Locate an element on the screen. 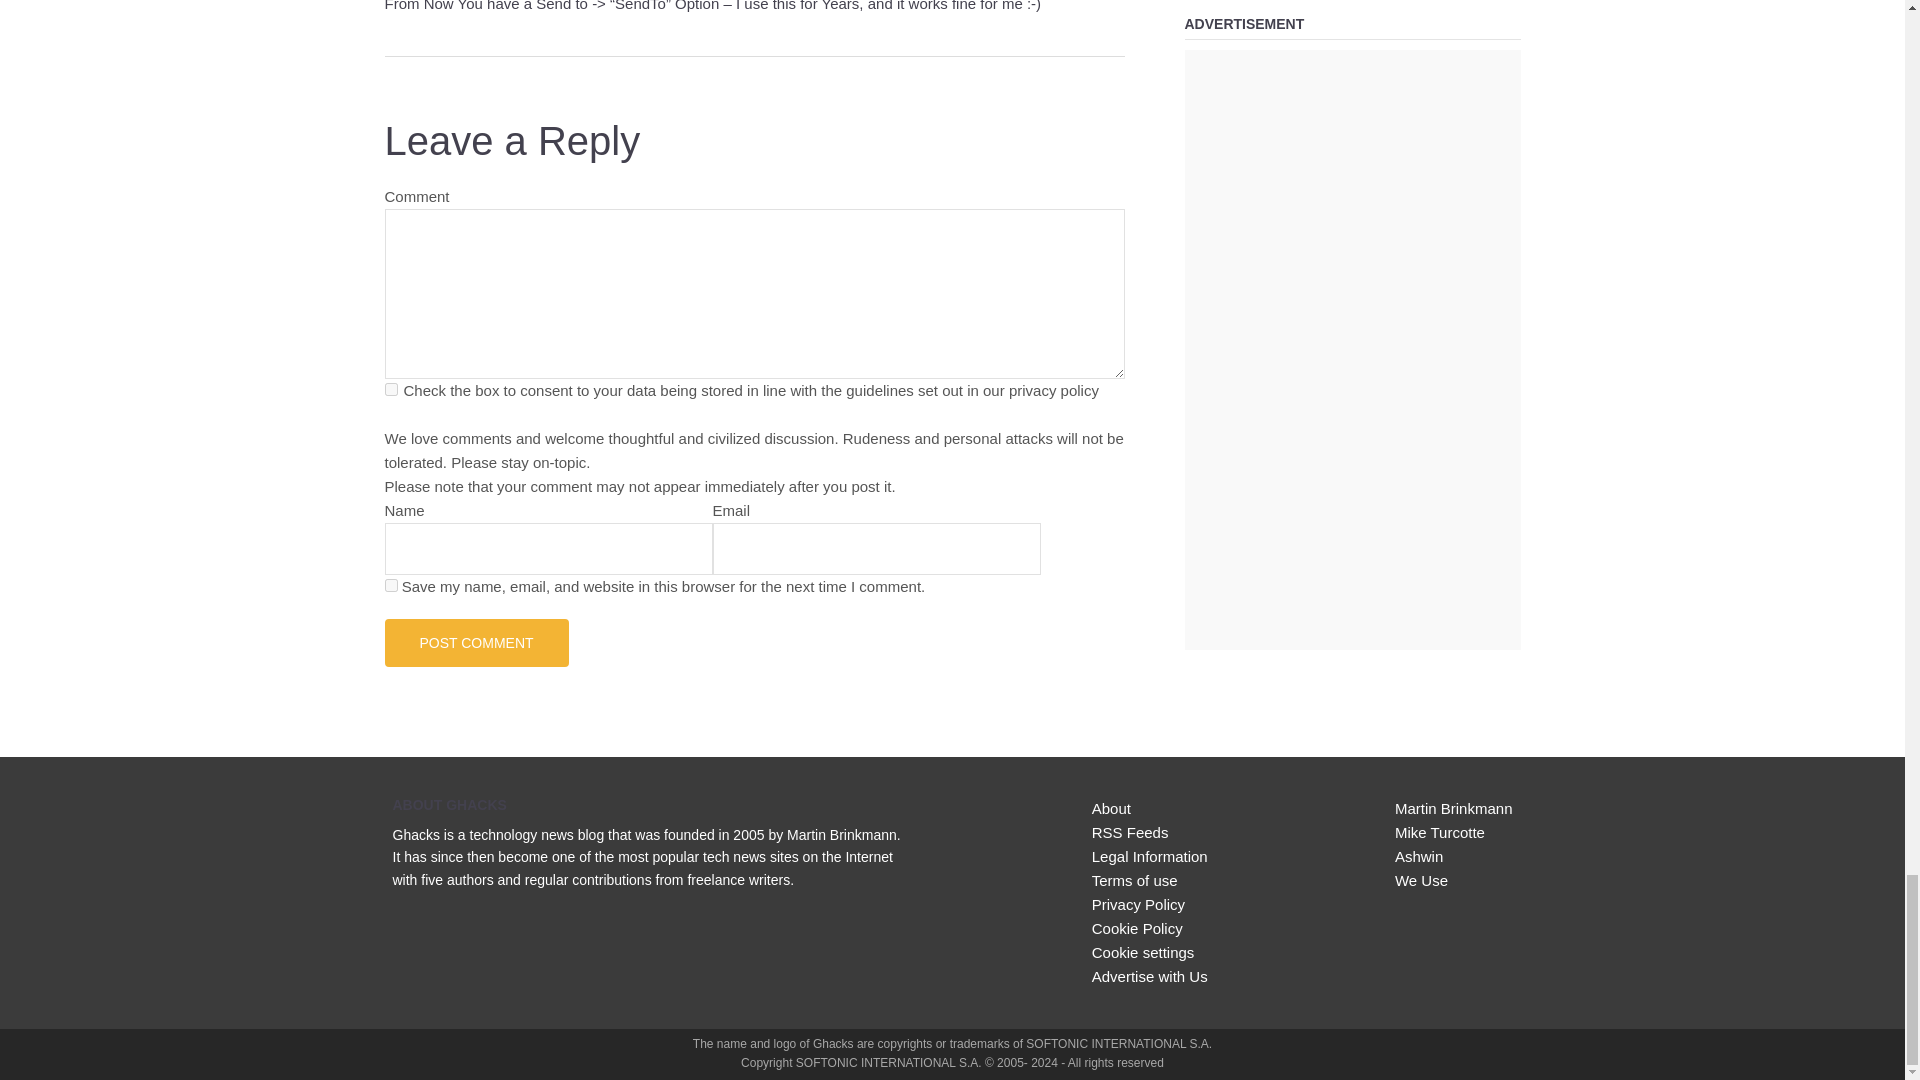  privacy-key is located at coordinates (390, 390).